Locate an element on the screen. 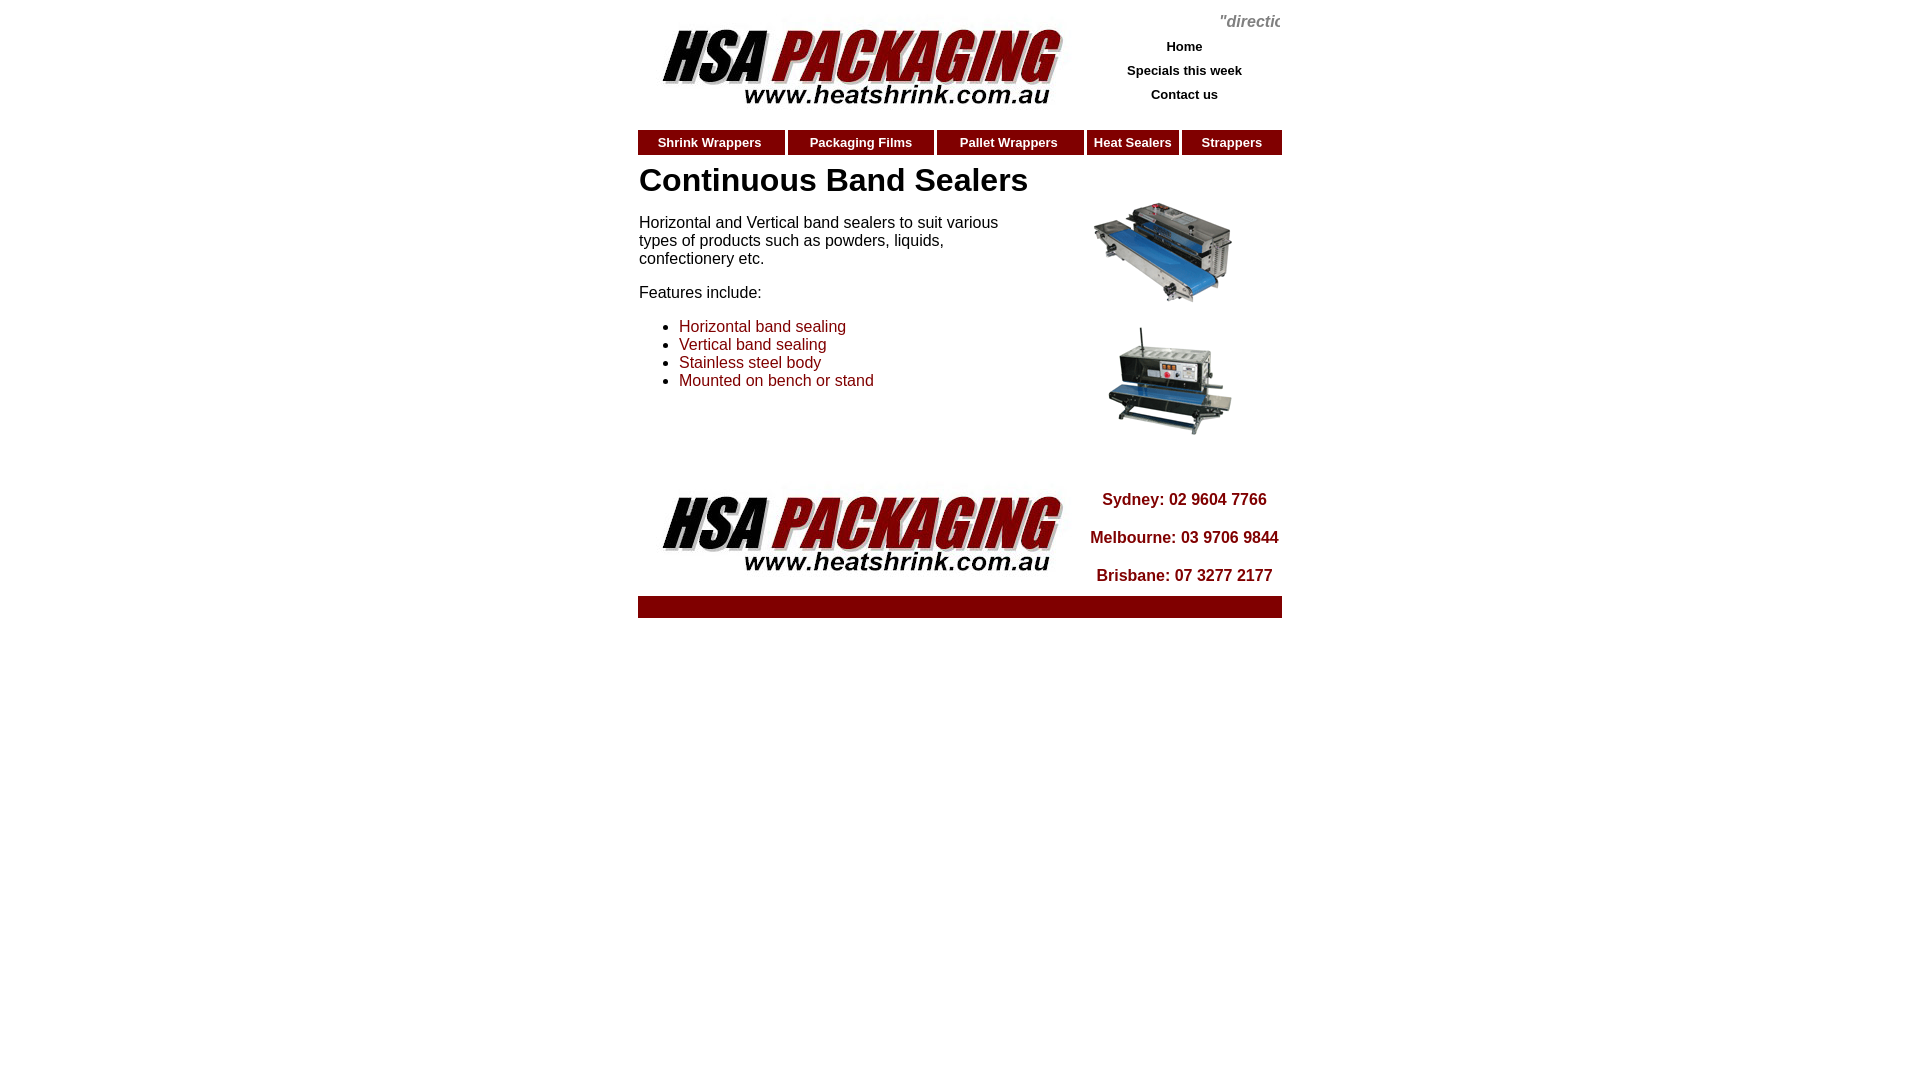  louis vuitton outlet is located at coordinates (528, 666).